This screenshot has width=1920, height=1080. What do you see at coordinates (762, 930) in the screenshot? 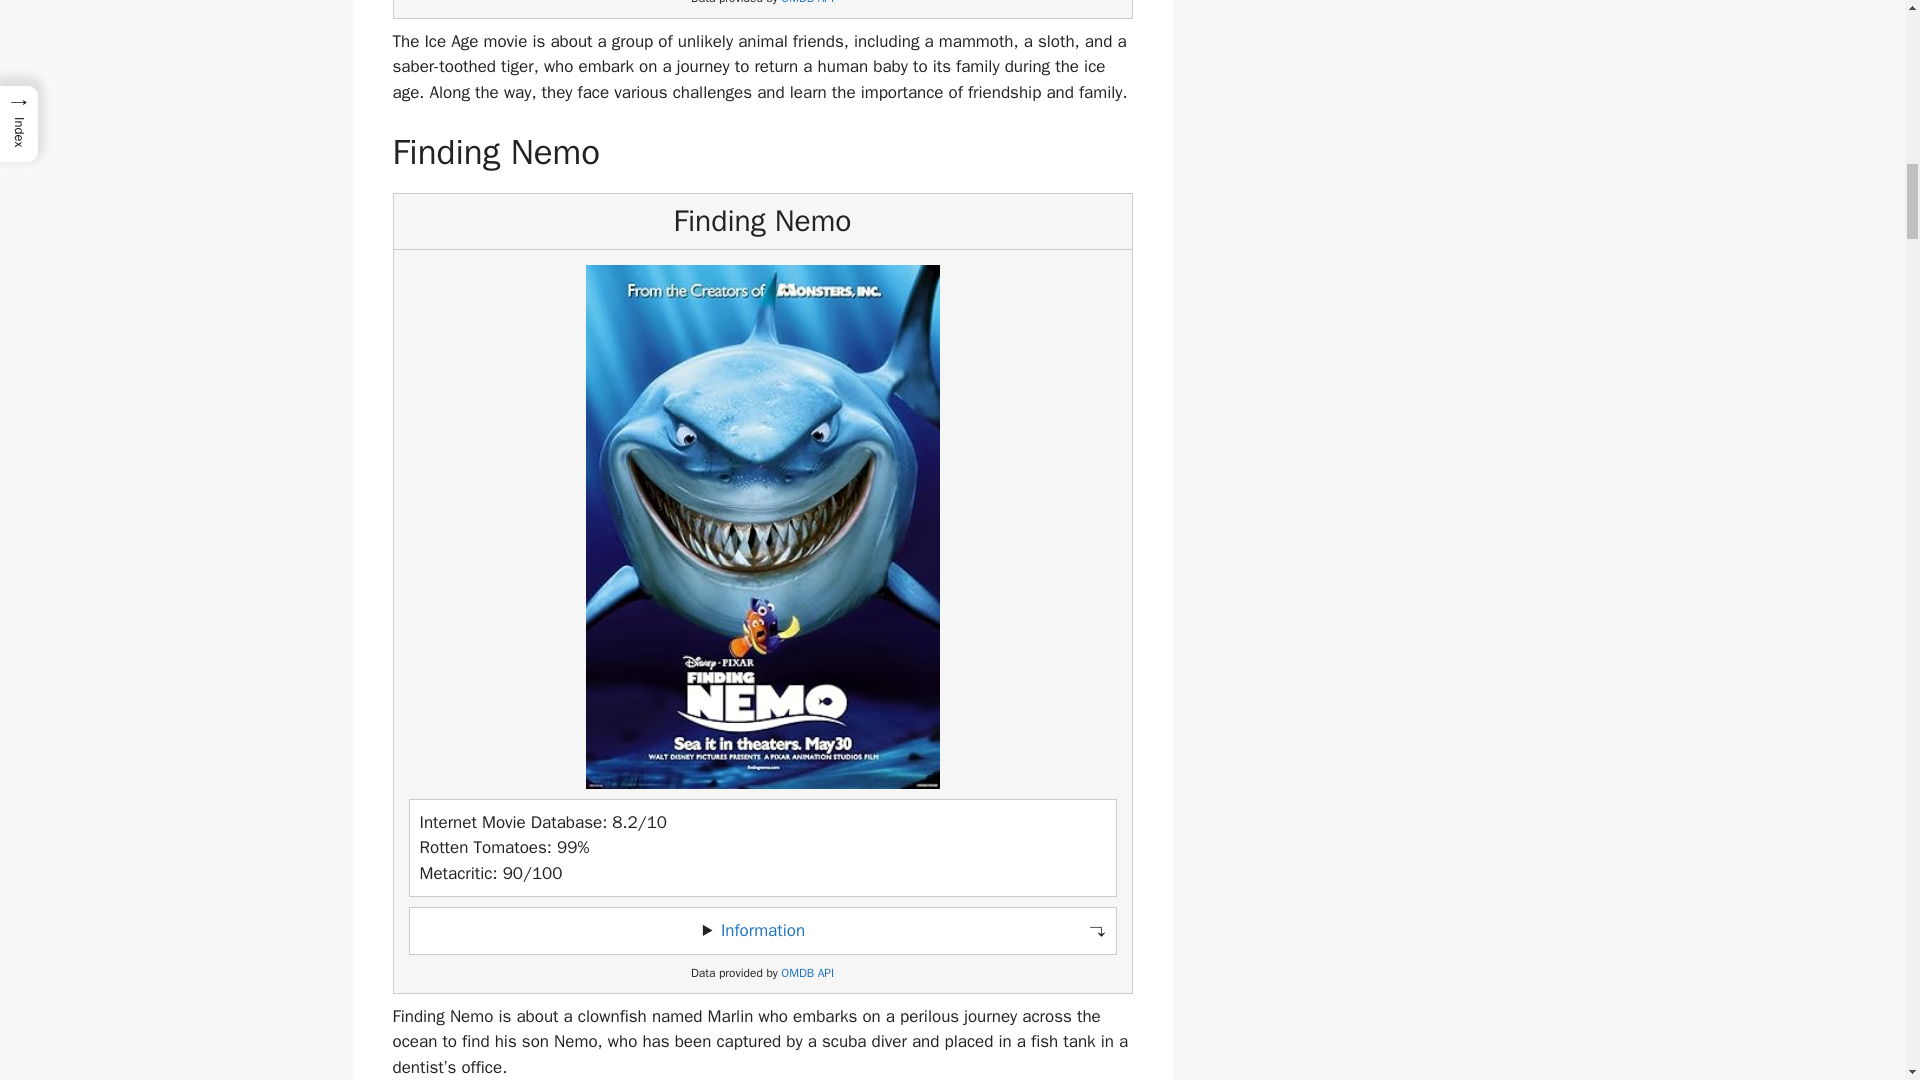
I see `Information` at bounding box center [762, 930].